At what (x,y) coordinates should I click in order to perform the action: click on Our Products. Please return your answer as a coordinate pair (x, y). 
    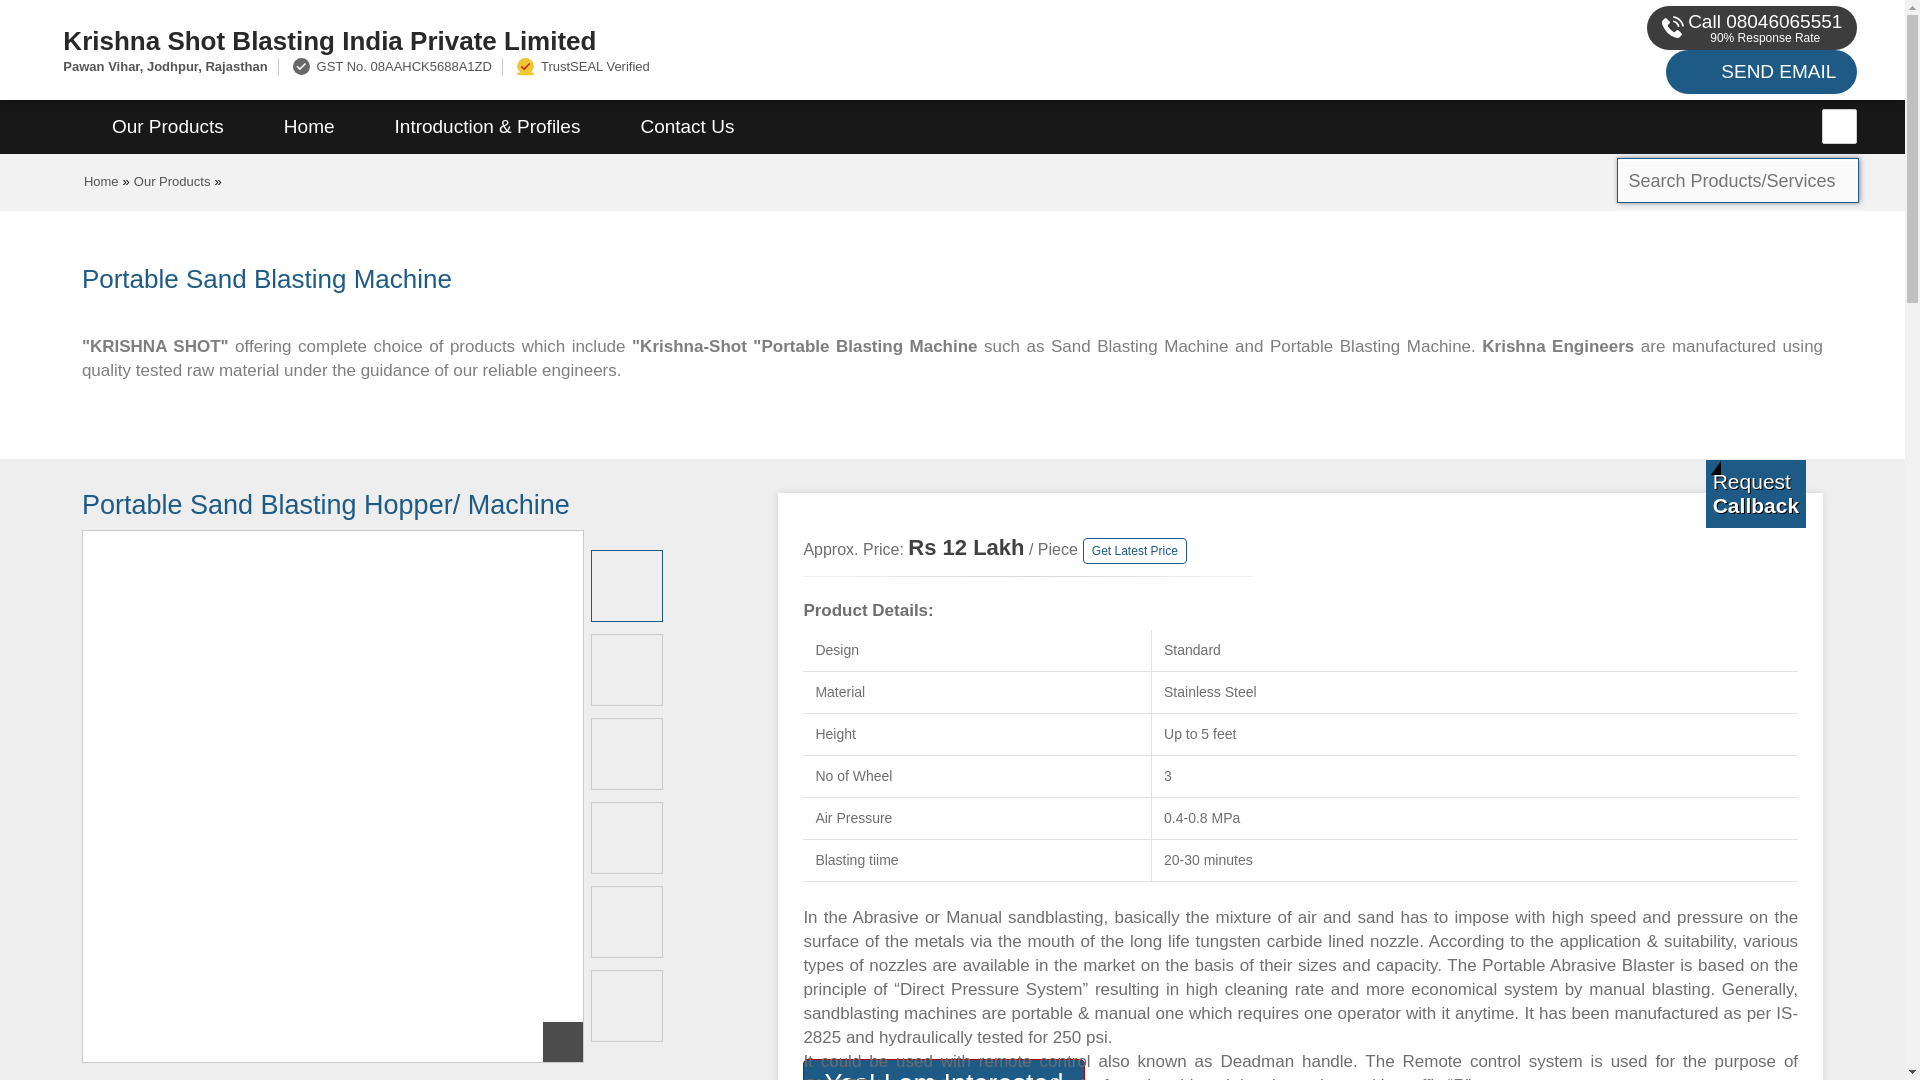
    Looking at the image, I should click on (172, 181).